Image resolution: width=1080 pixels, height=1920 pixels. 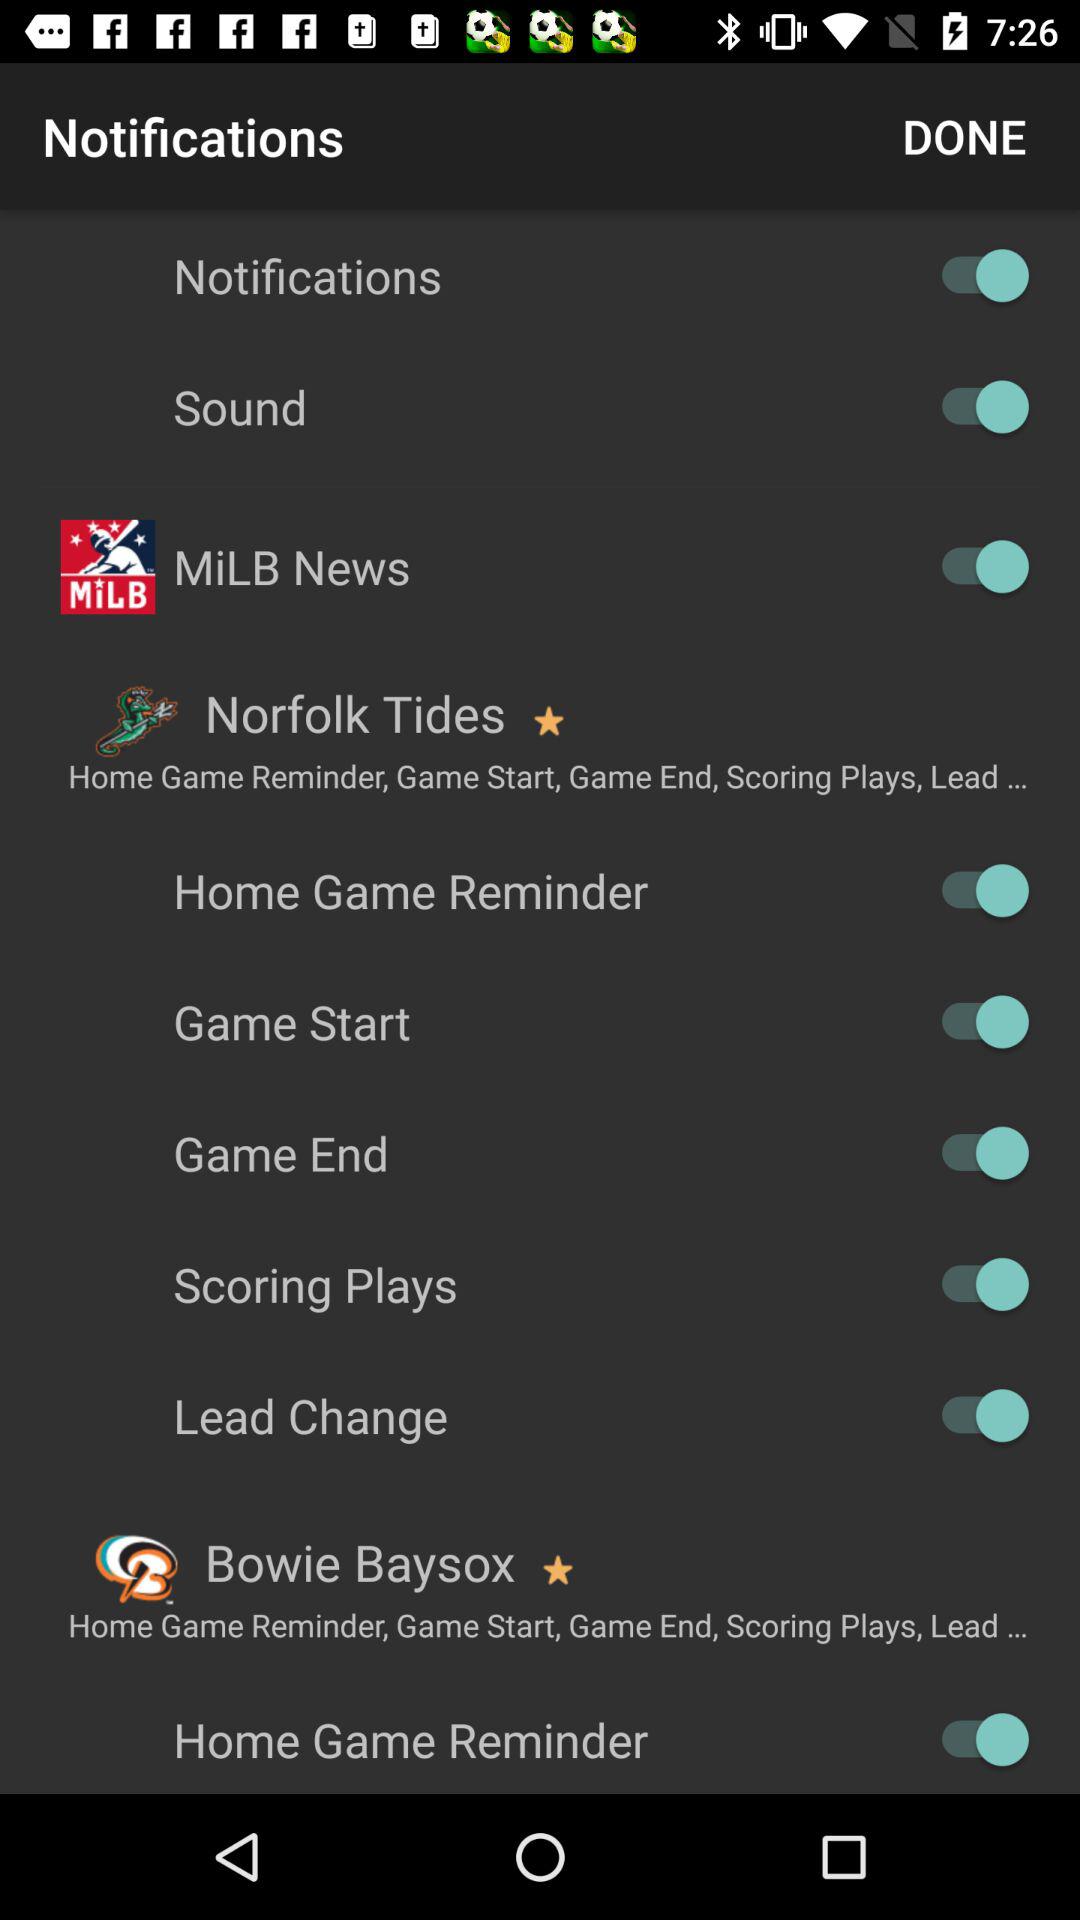 What do you see at coordinates (976, 1416) in the screenshot?
I see `toggle lead change option` at bounding box center [976, 1416].